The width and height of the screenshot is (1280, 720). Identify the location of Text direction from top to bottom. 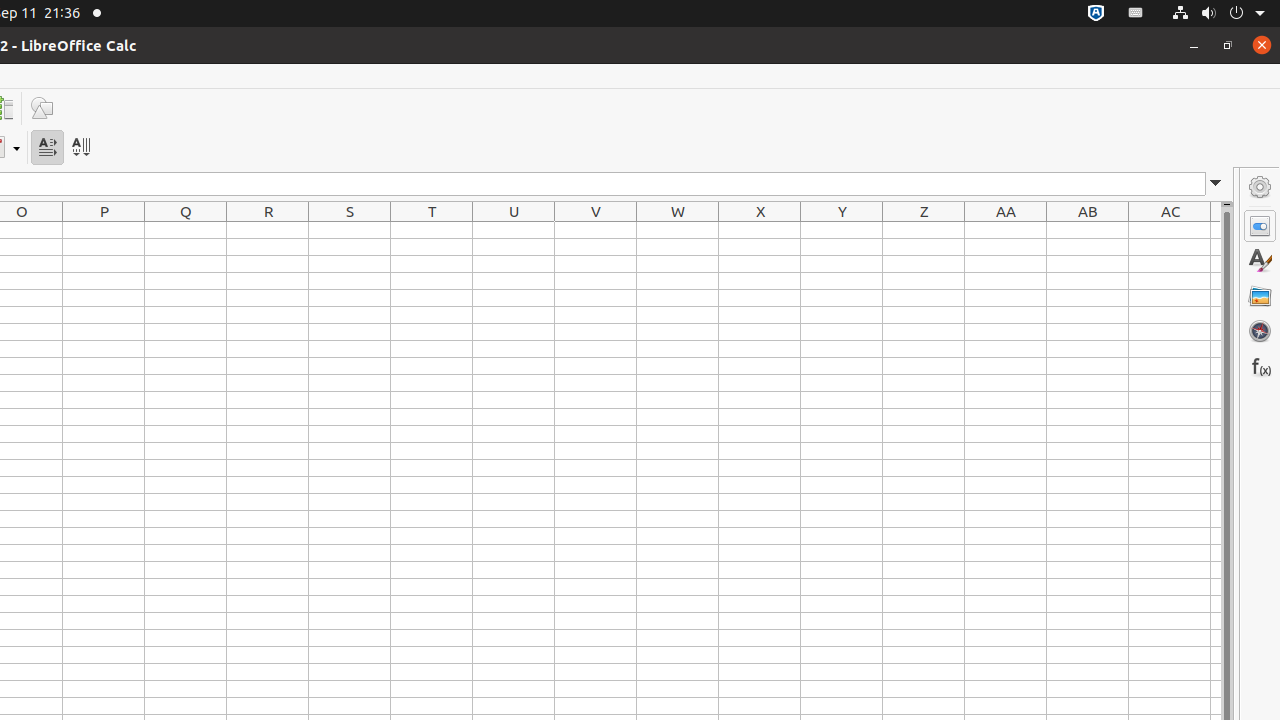
(80, 148).